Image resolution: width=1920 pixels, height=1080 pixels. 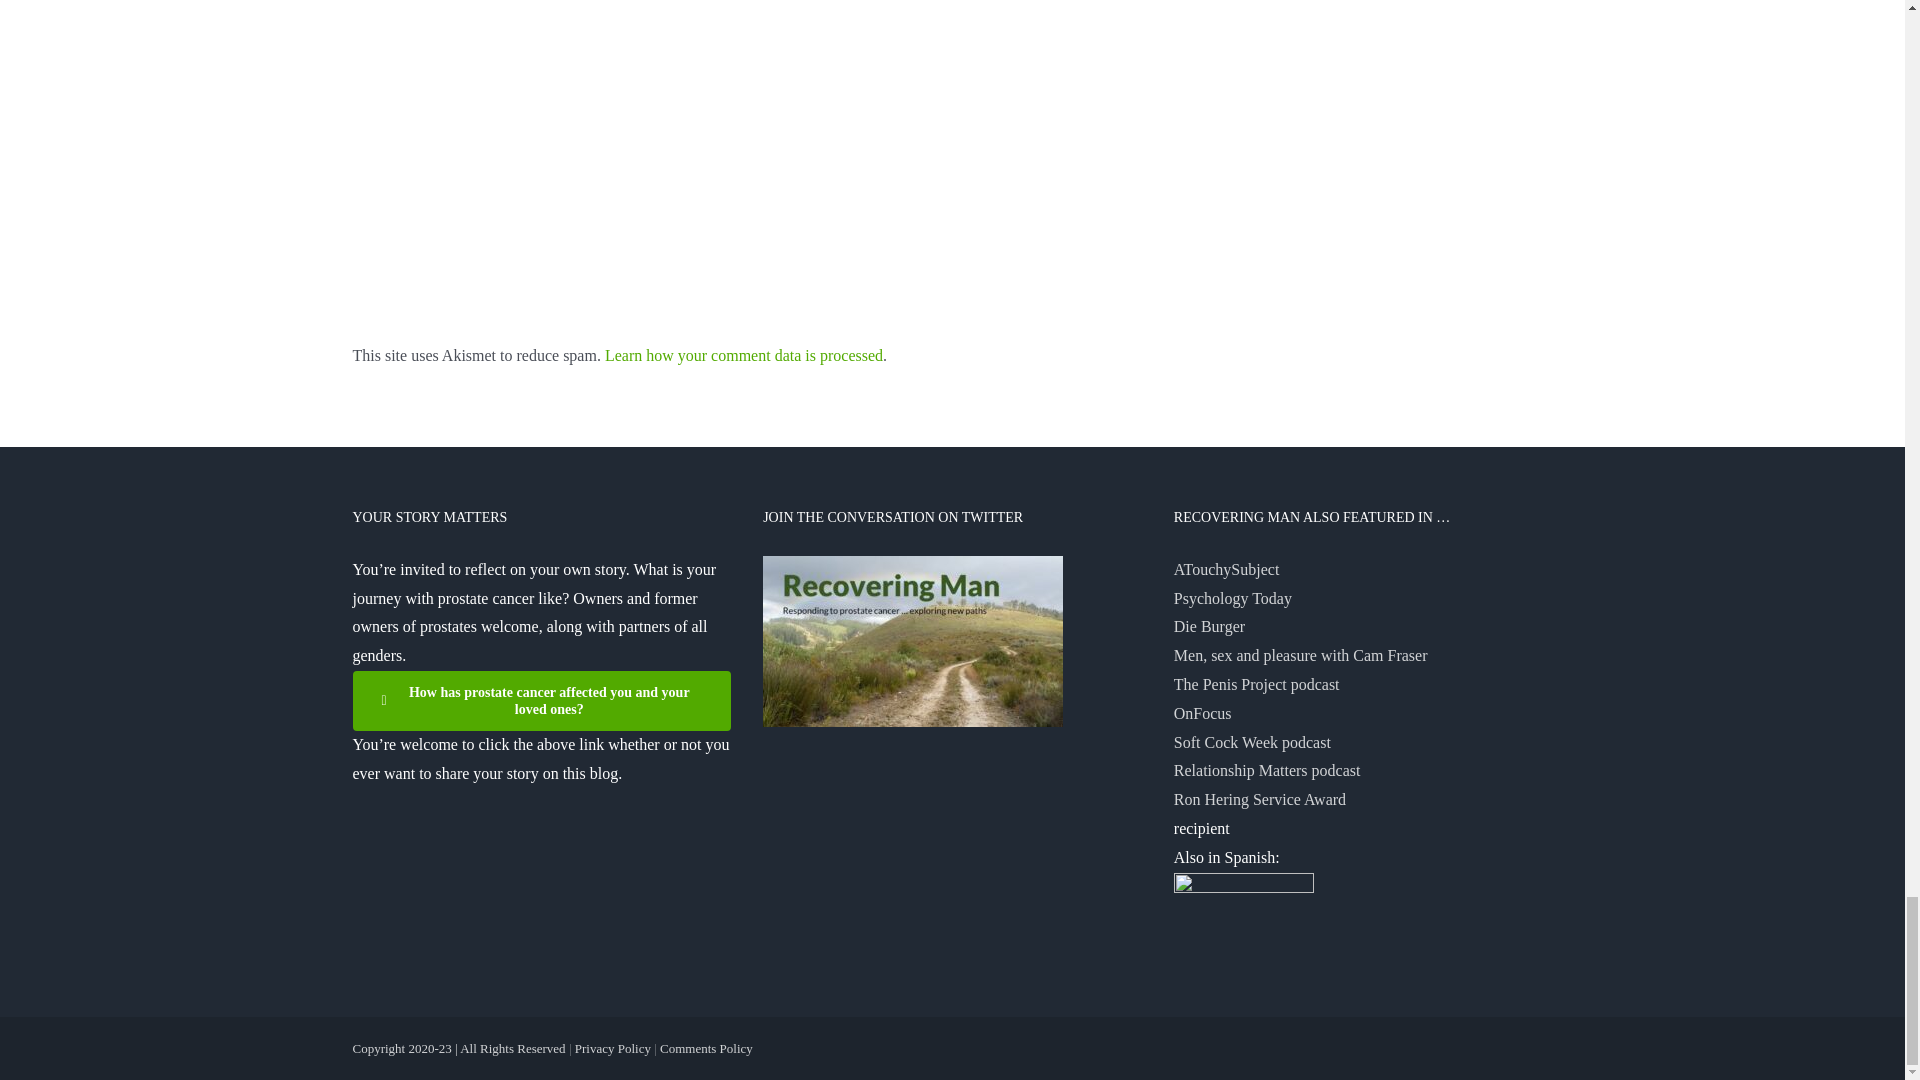 What do you see at coordinates (744, 354) in the screenshot?
I see `Learn how your comment data is processed` at bounding box center [744, 354].